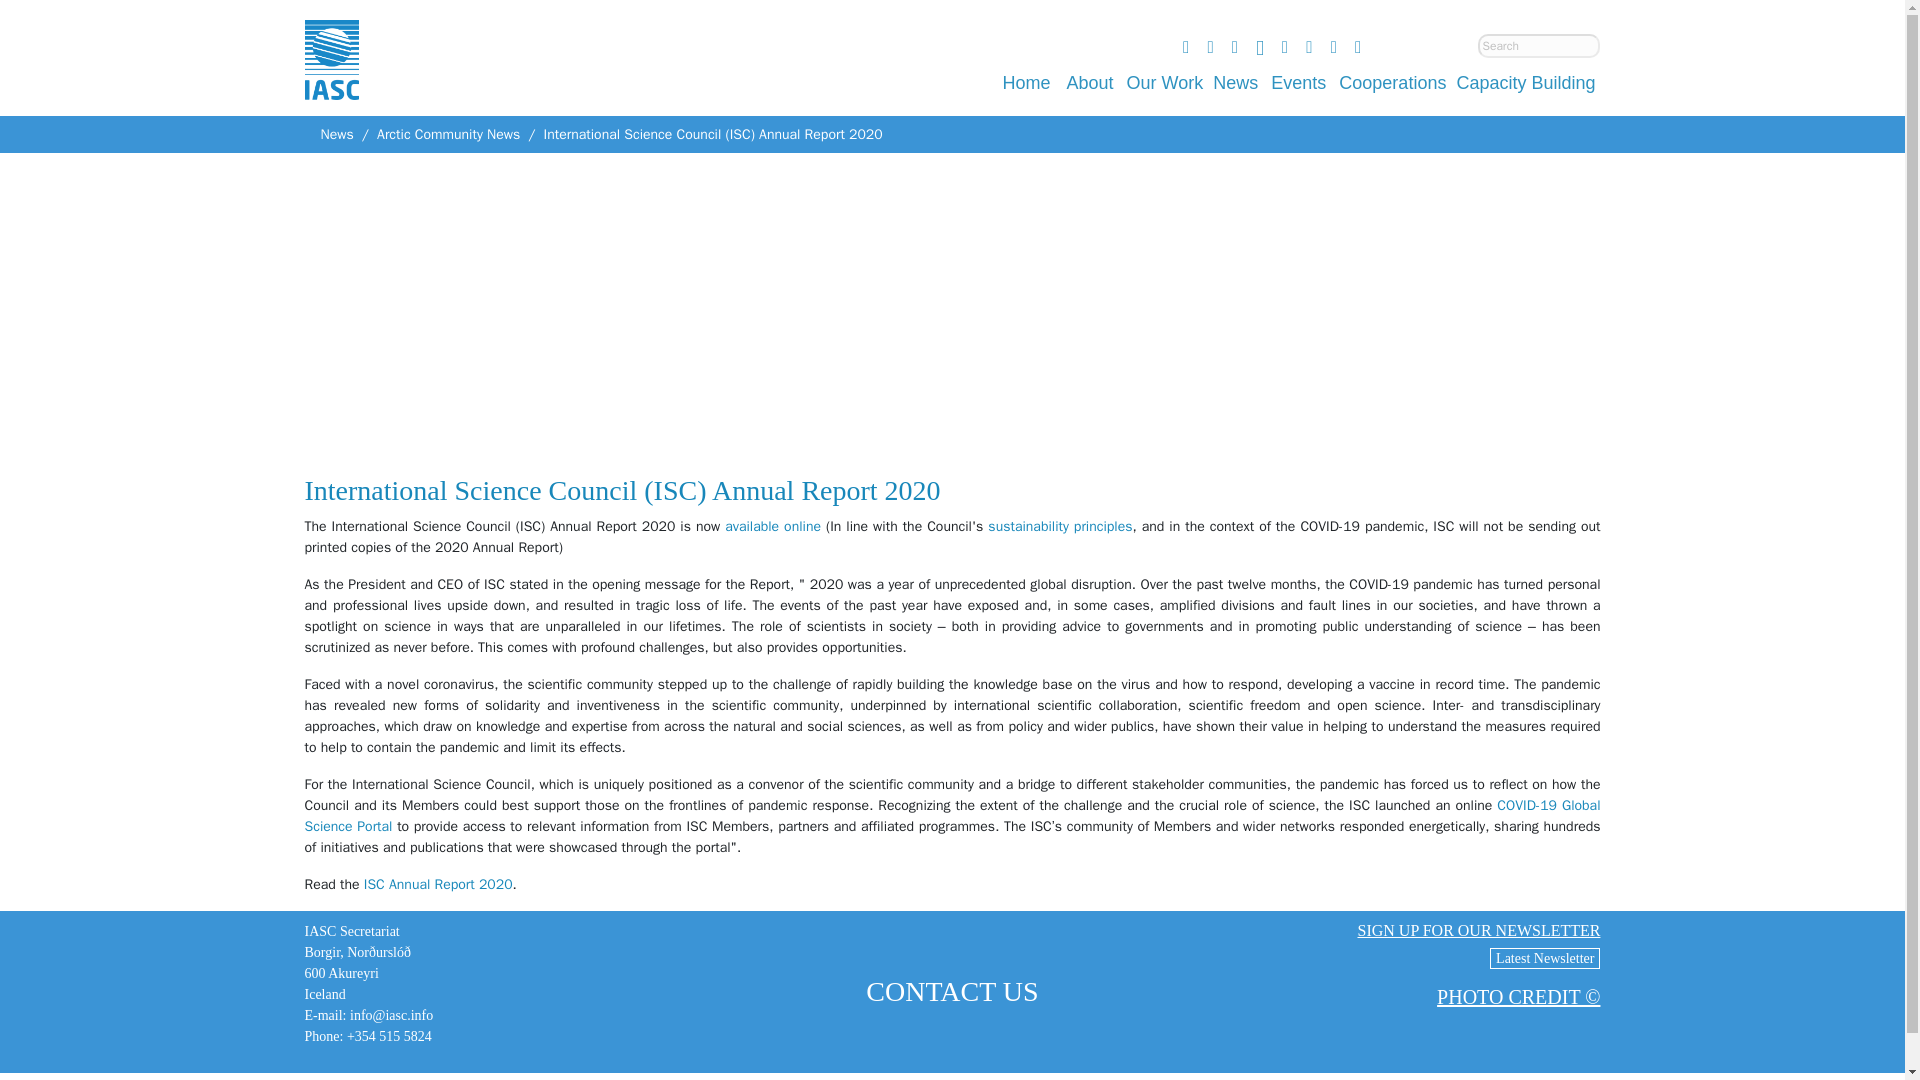 Image resolution: width=1920 pixels, height=1080 pixels. What do you see at coordinates (1210, 47) in the screenshot?
I see `Facebook` at bounding box center [1210, 47].